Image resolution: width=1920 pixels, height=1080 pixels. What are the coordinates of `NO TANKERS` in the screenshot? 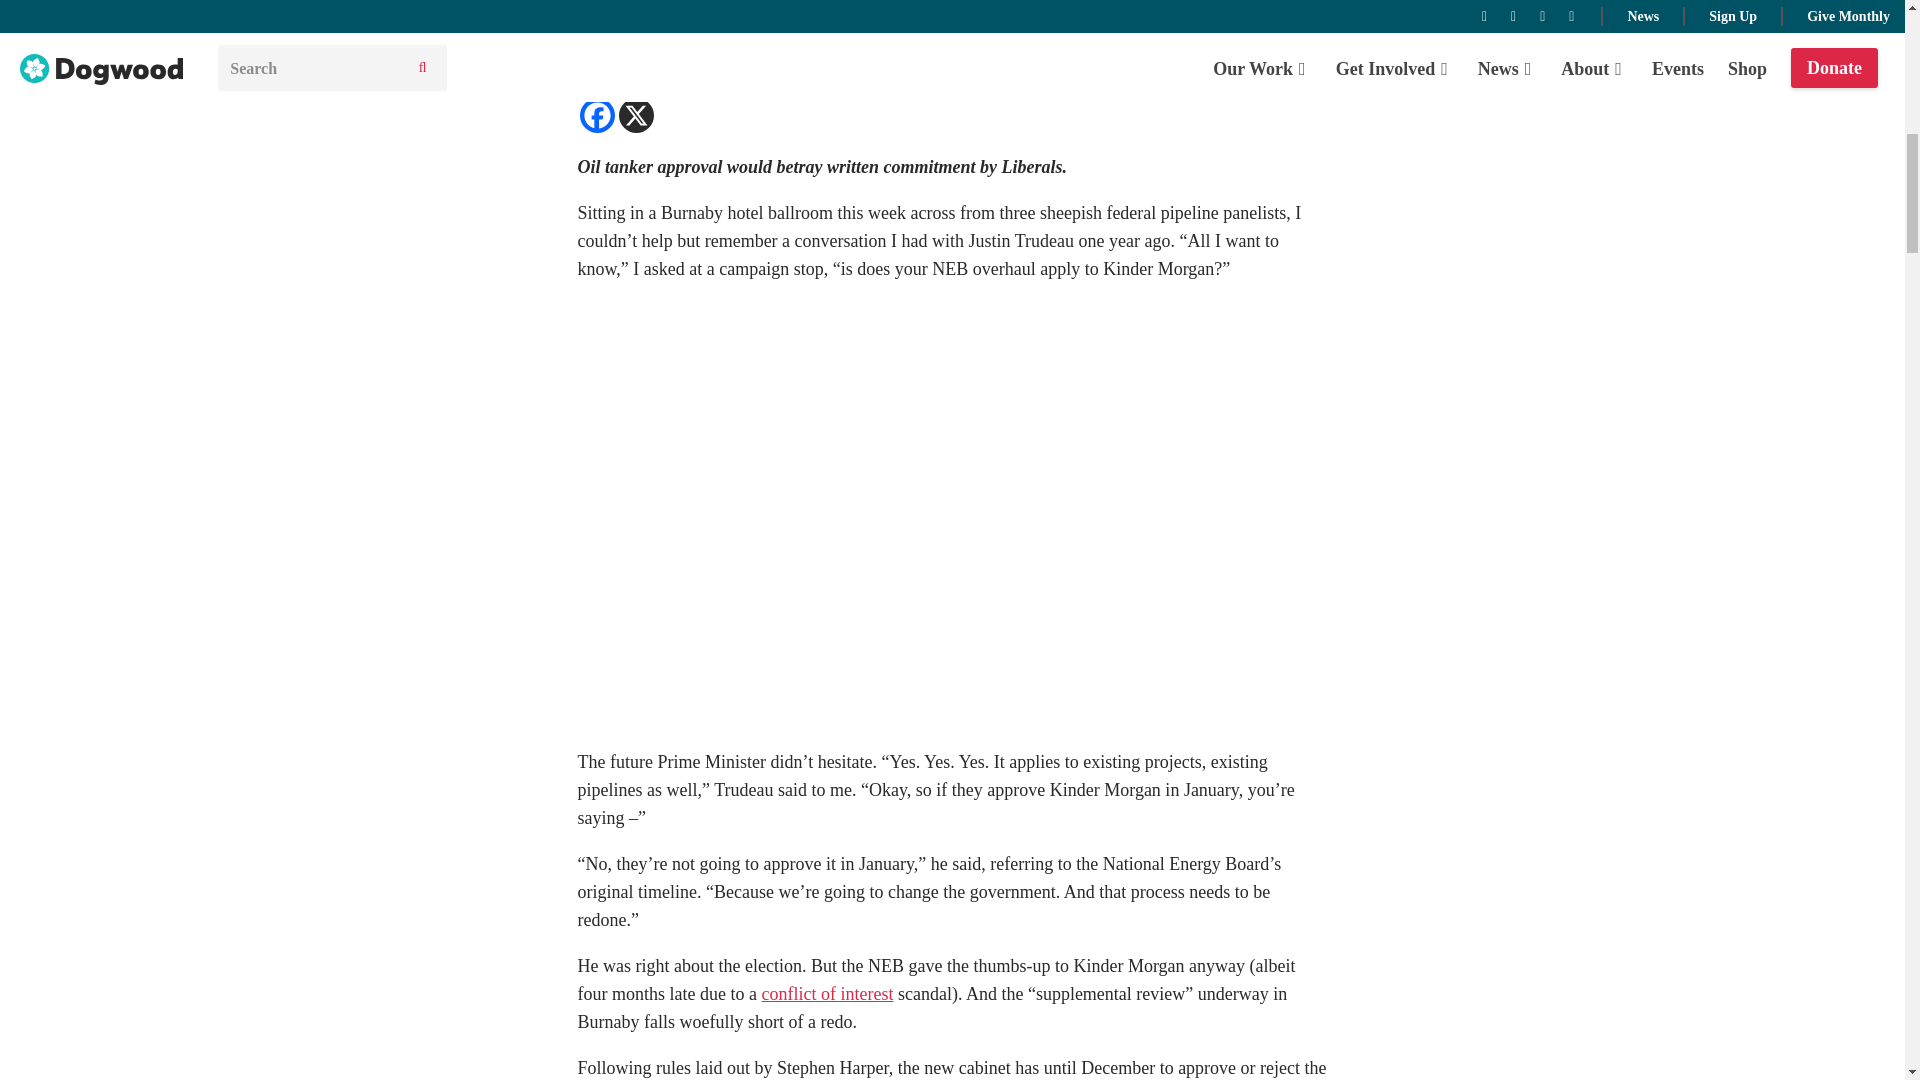 It's located at (855, 53).